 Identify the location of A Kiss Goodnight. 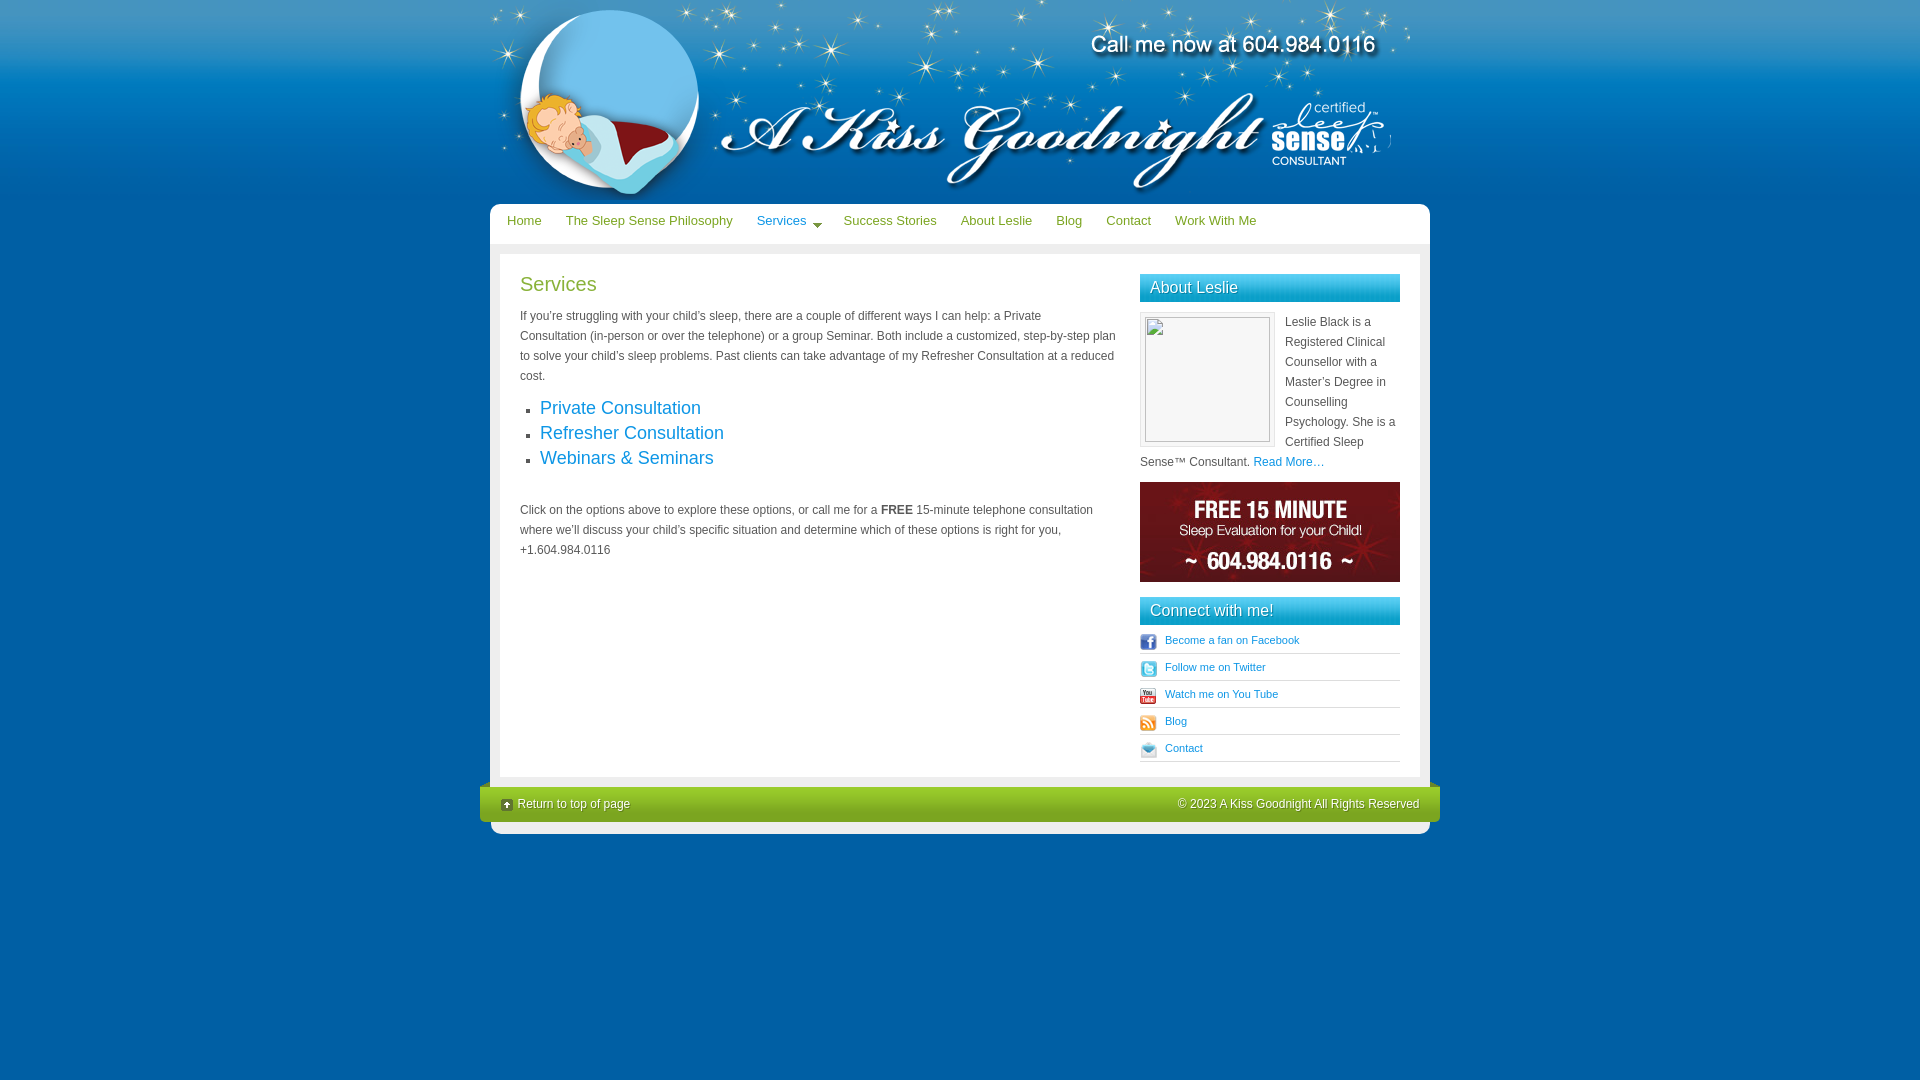
(960, 102).